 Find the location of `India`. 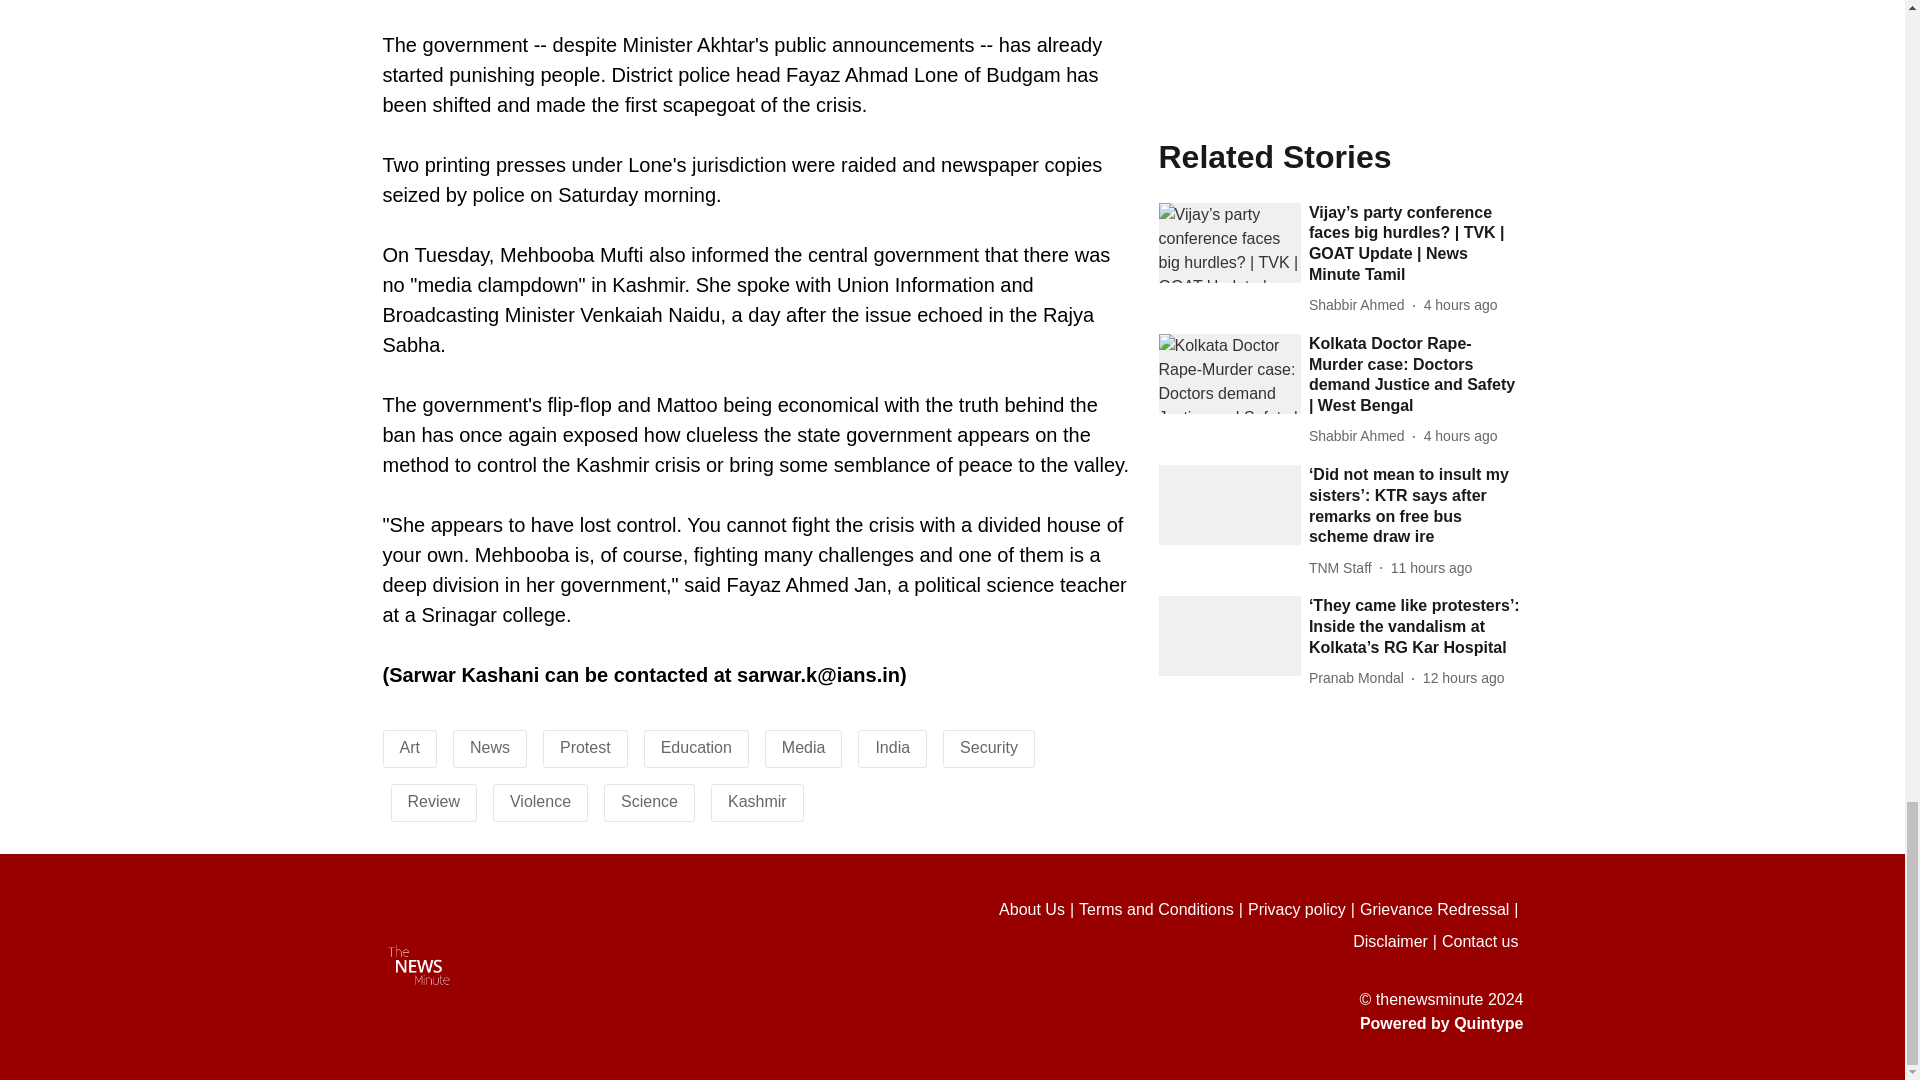

India is located at coordinates (892, 747).